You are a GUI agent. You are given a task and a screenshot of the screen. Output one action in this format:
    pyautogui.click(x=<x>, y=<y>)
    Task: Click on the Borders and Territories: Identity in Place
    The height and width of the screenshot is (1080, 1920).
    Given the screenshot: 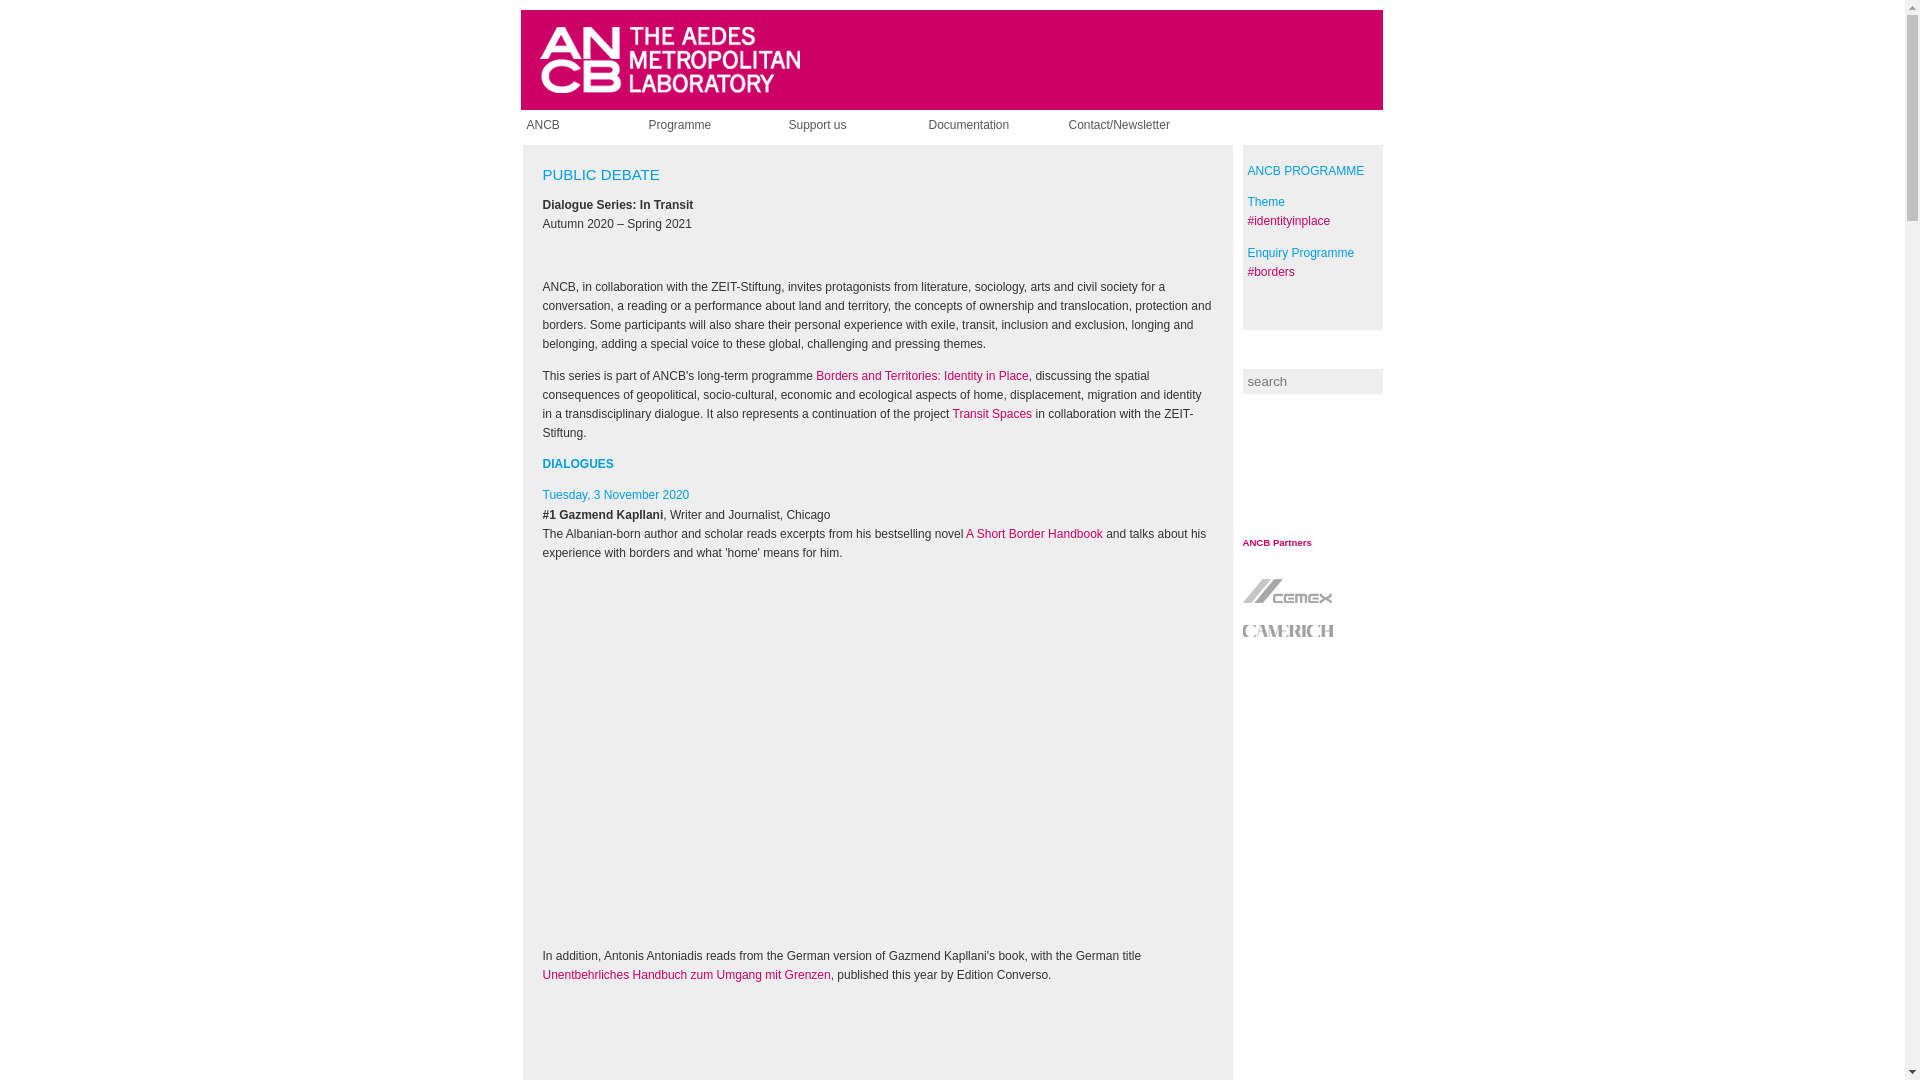 What is the action you would take?
    pyautogui.click(x=922, y=375)
    